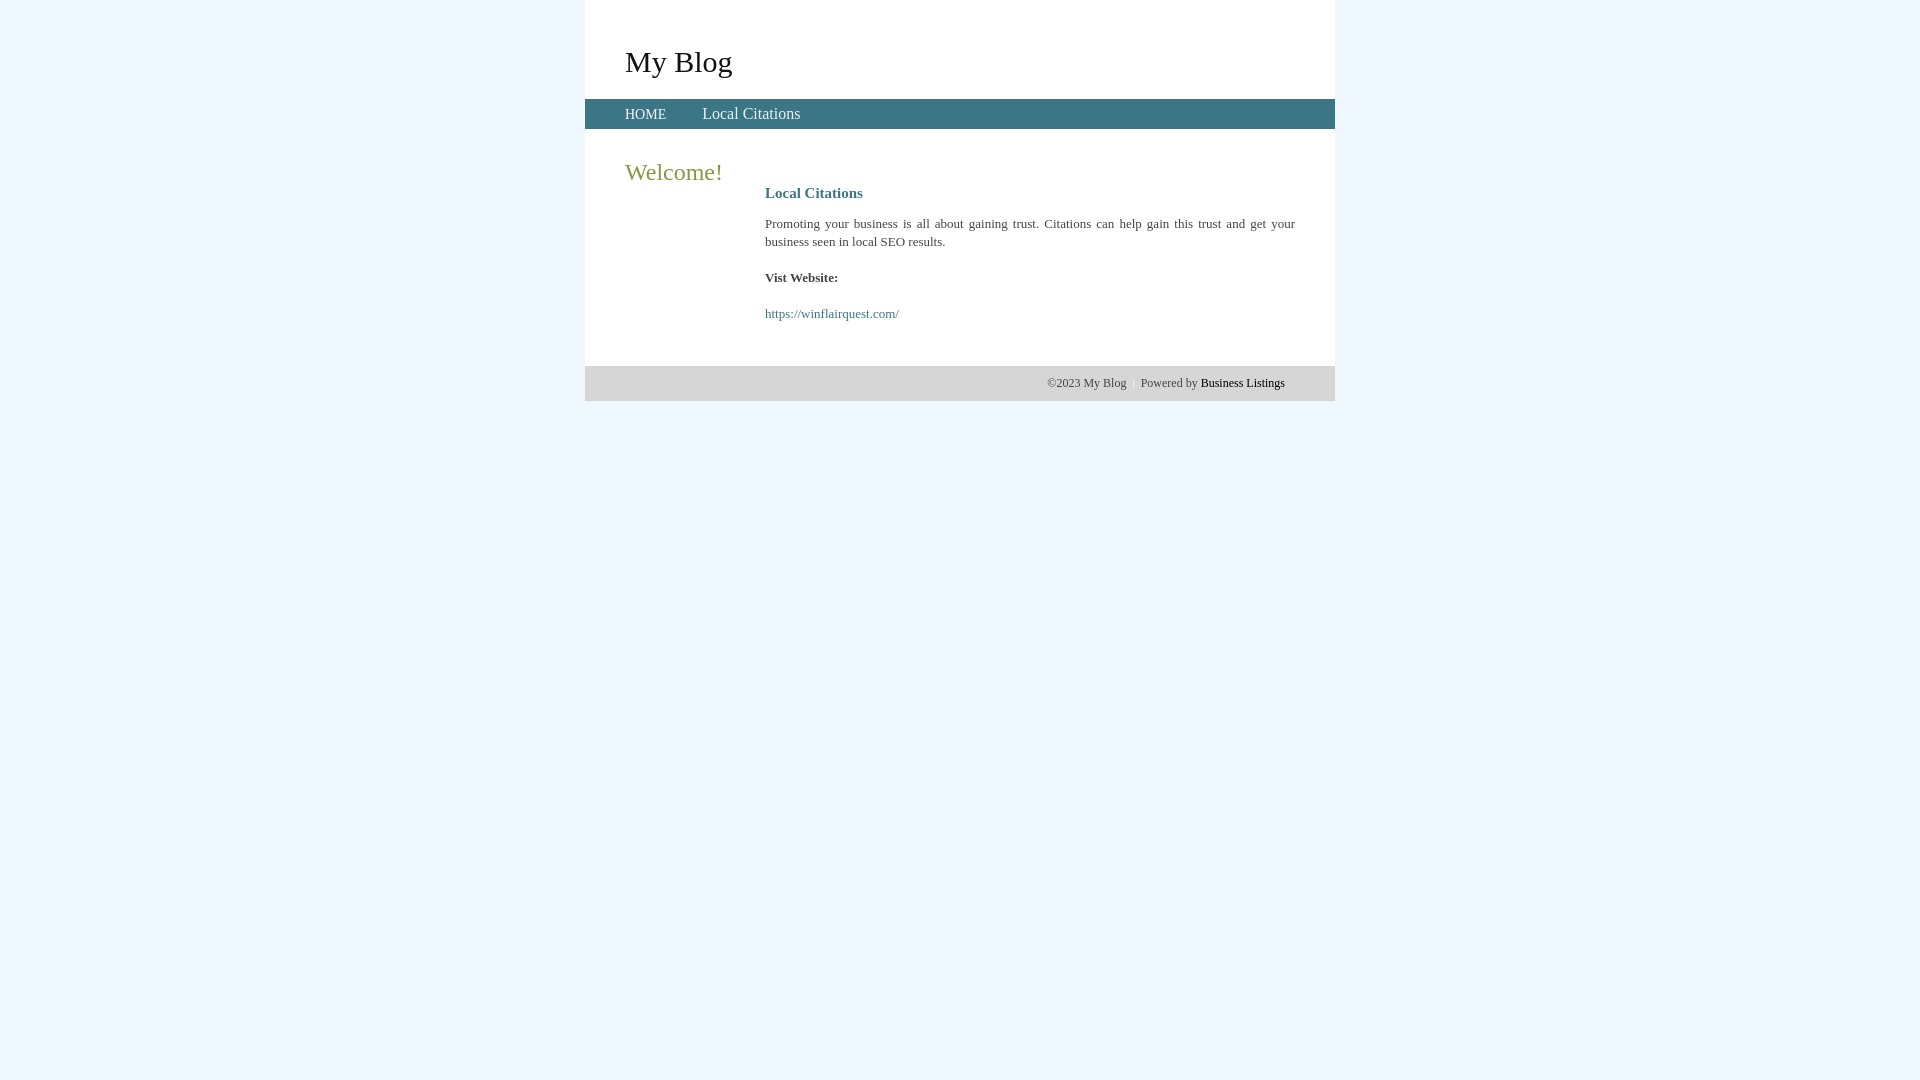 The height and width of the screenshot is (1080, 1920). I want to click on Local Citations, so click(751, 114).